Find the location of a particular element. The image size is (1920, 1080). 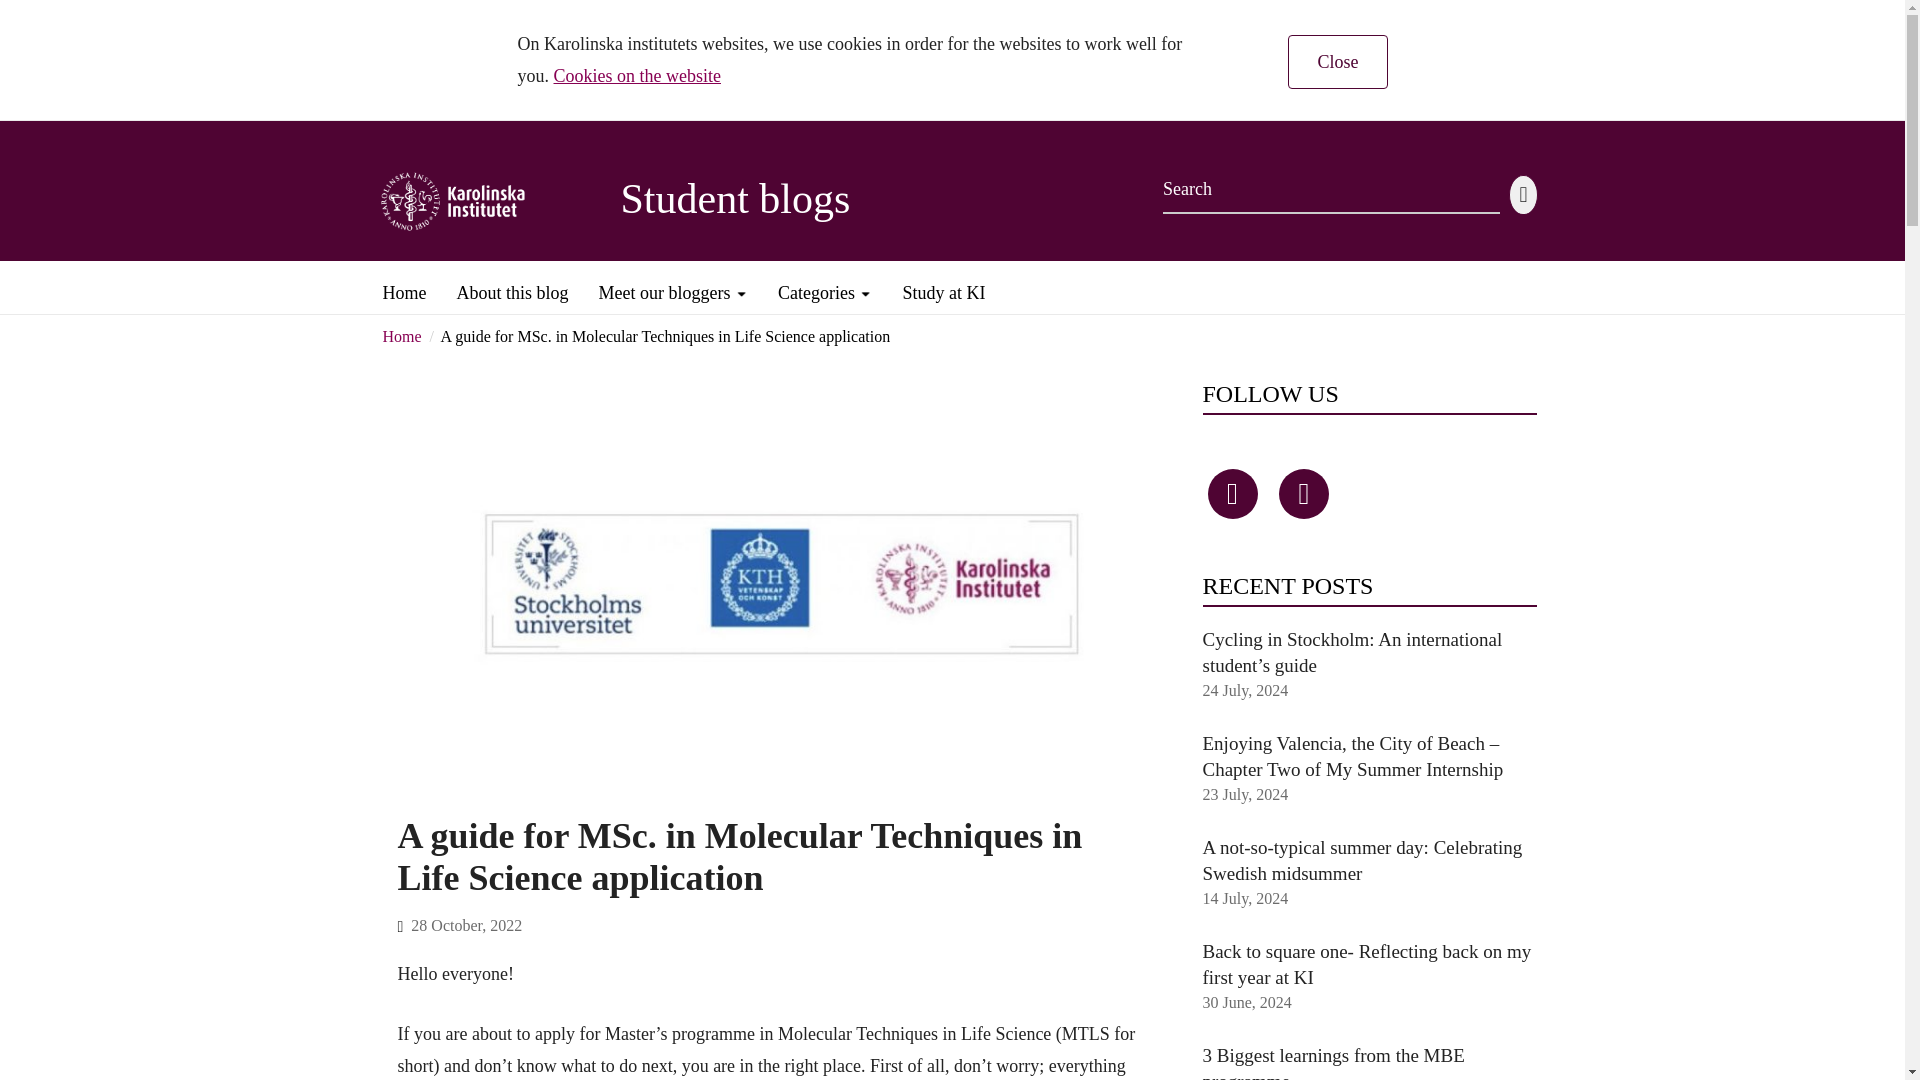

Accept cookies is located at coordinates (1337, 61).